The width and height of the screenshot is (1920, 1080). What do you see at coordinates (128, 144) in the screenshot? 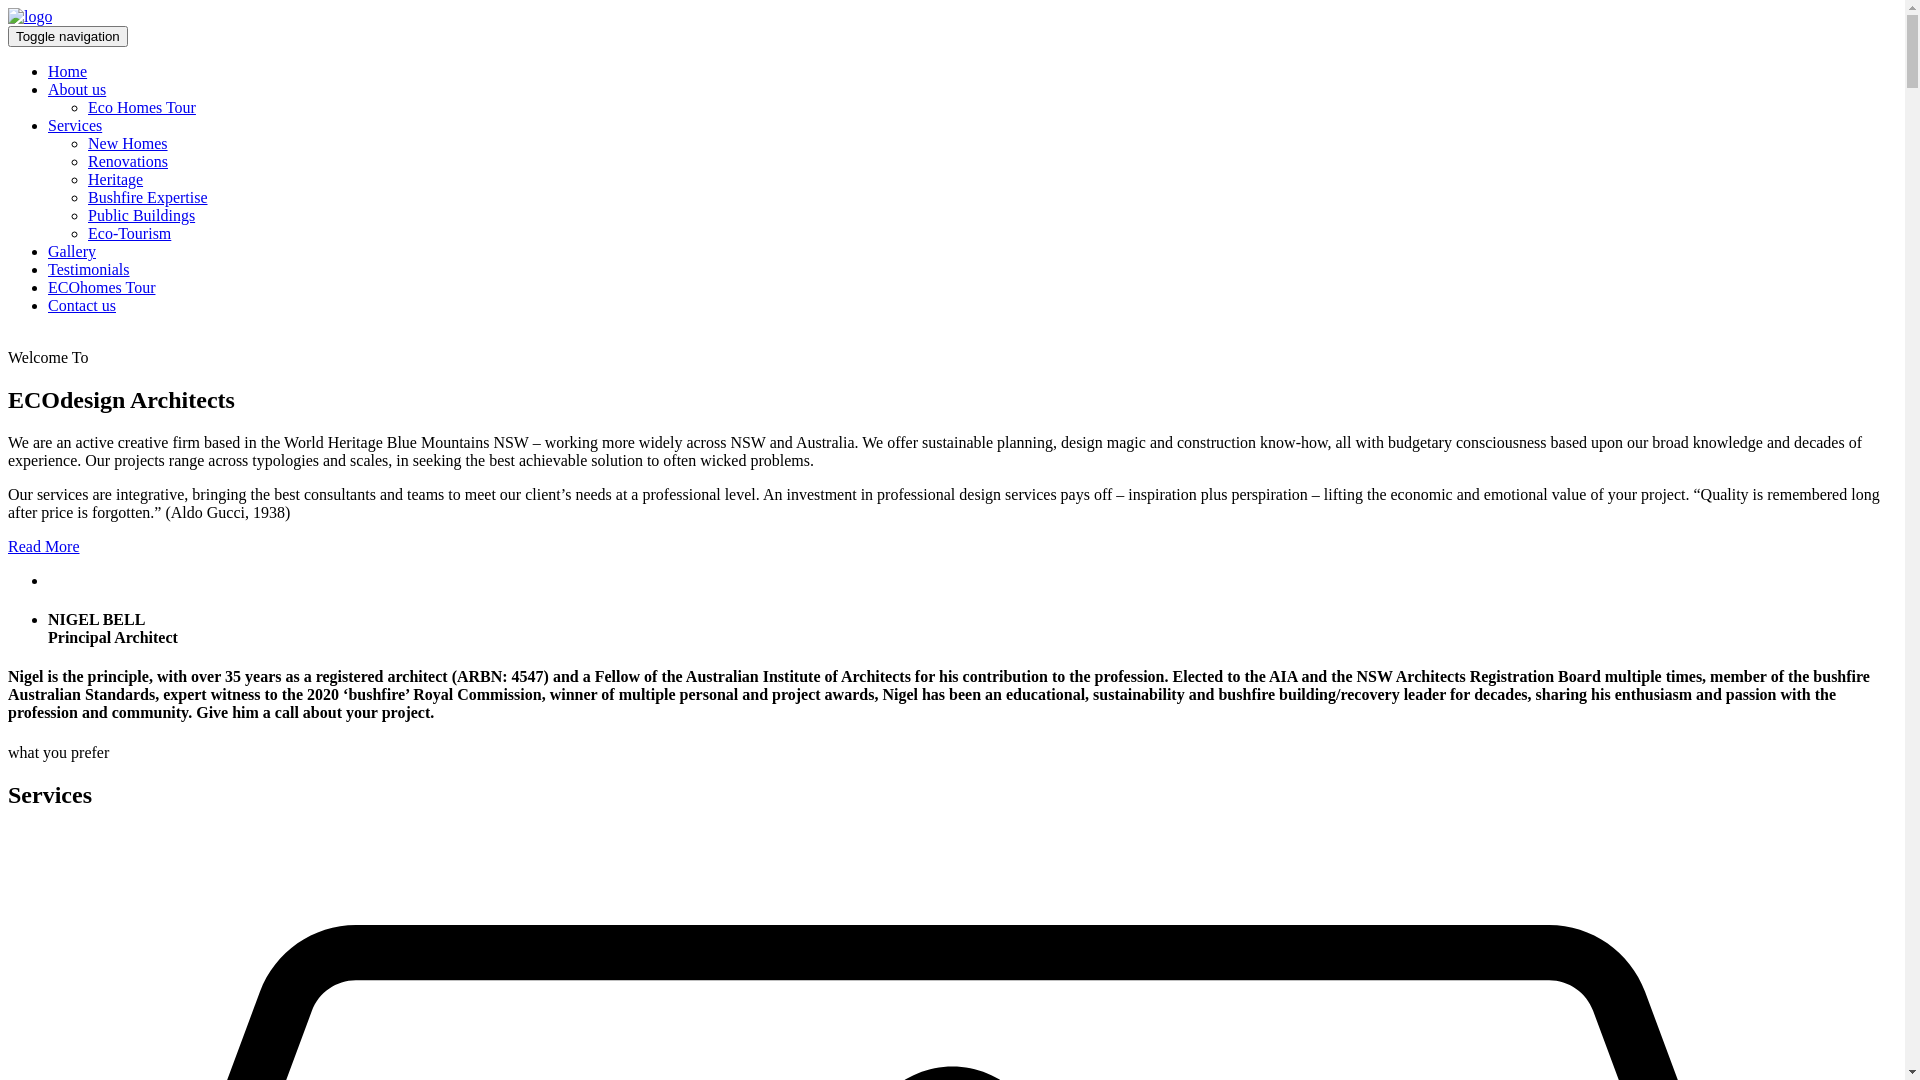
I see `New Homes` at bounding box center [128, 144].